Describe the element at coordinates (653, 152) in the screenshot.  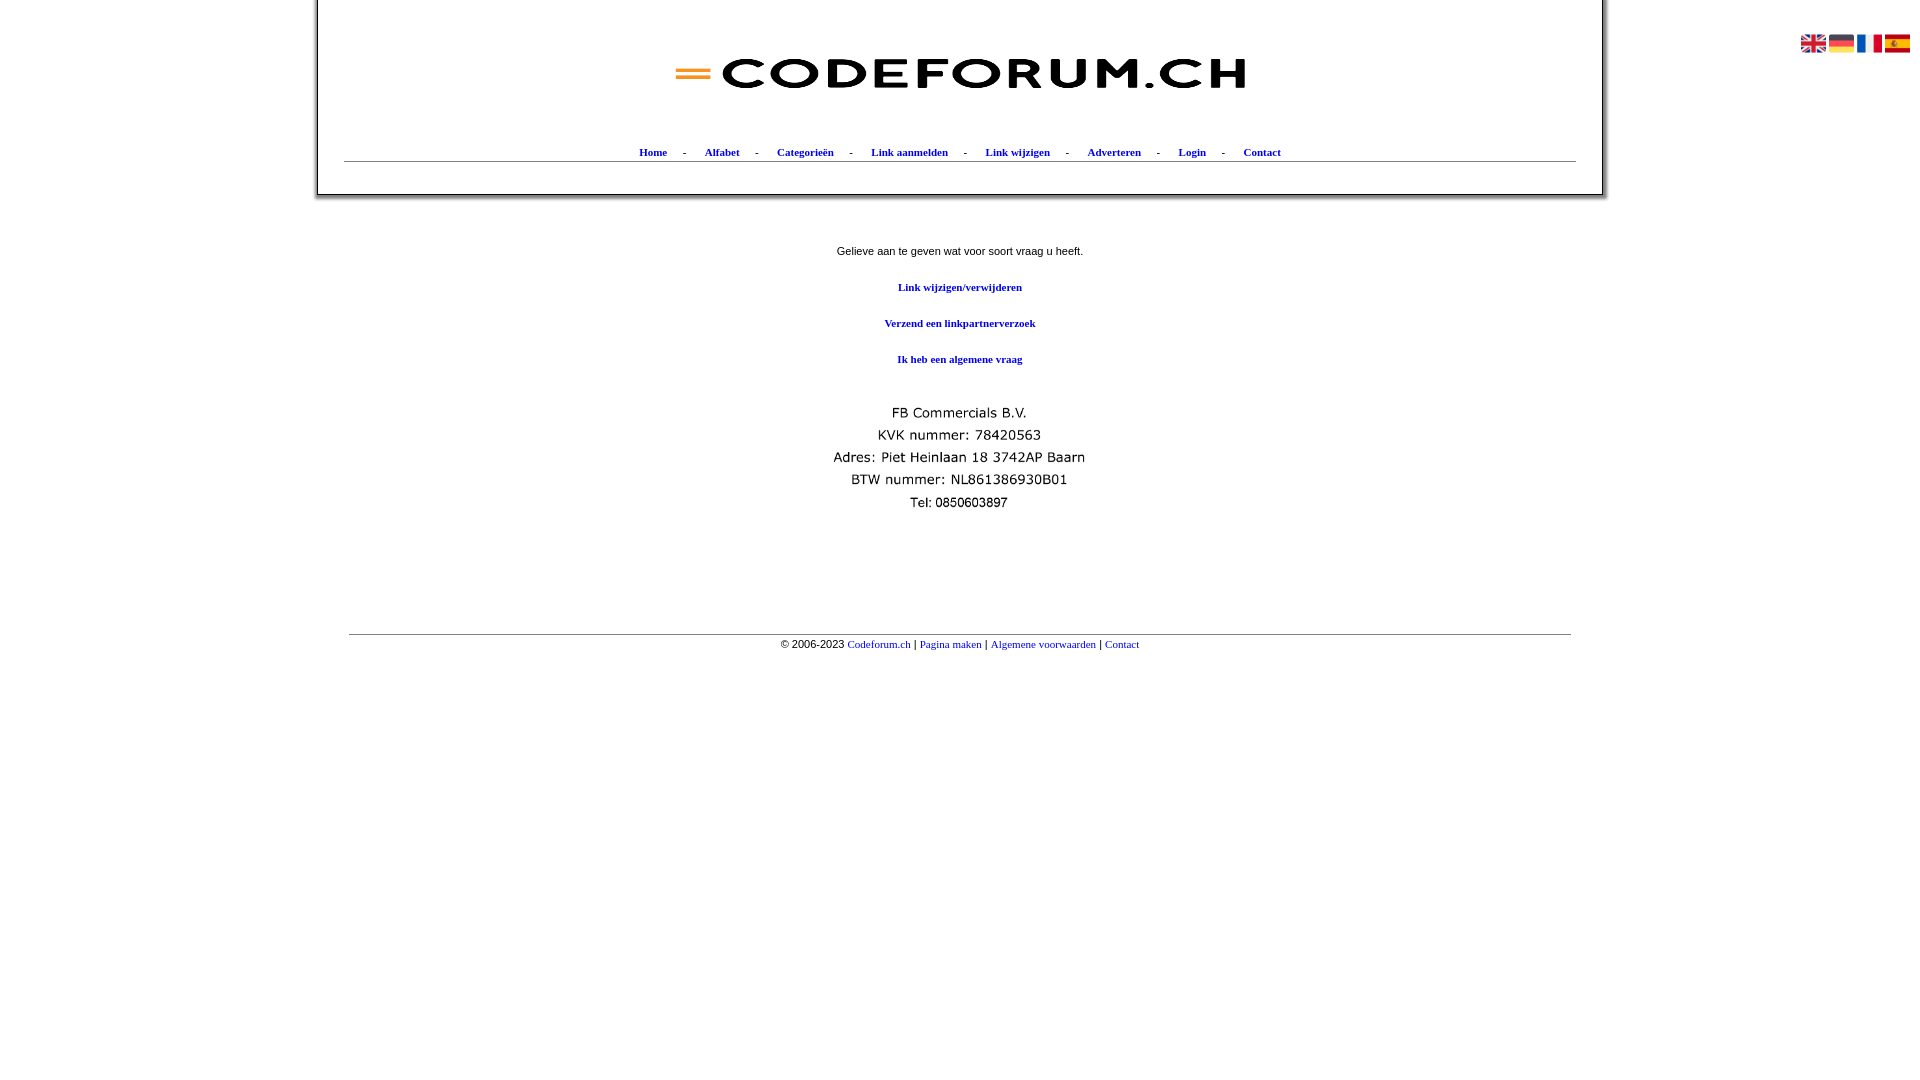
I see `Home` at that location.